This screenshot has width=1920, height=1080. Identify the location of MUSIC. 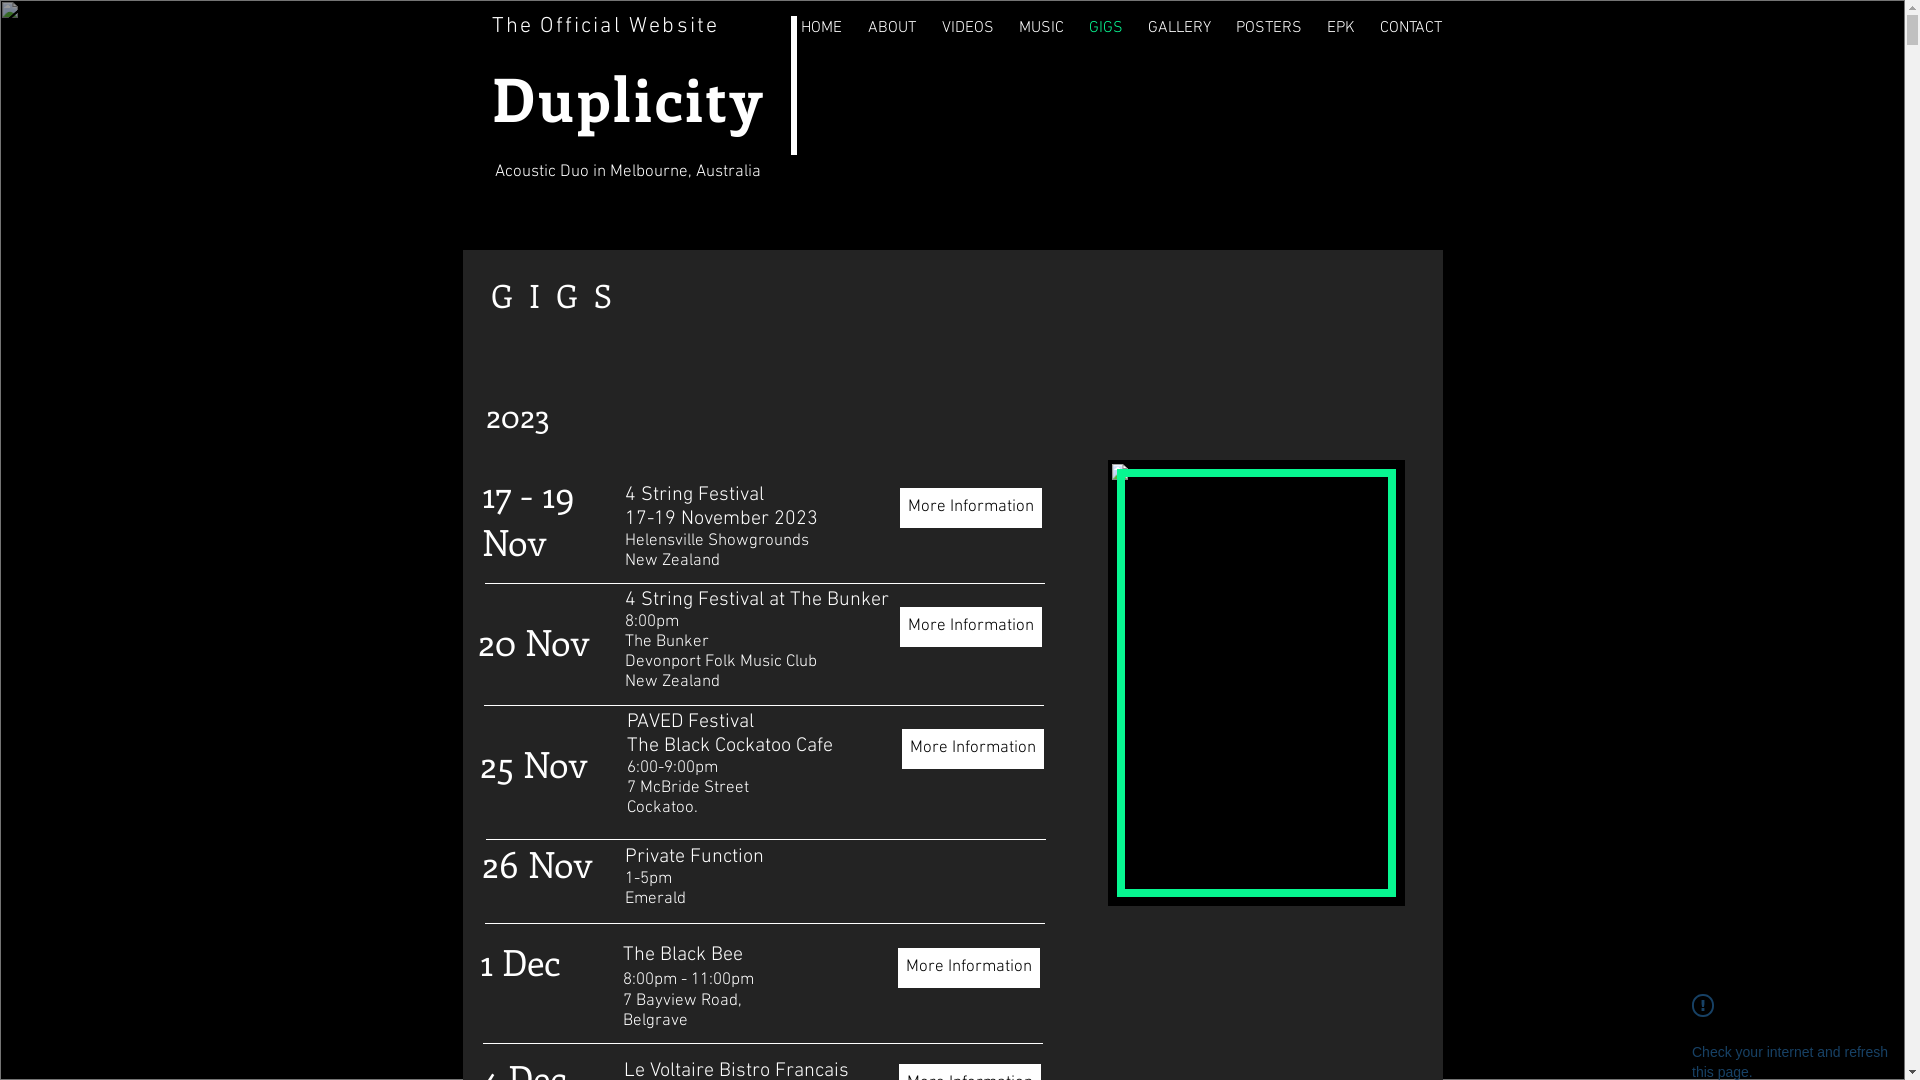
(1041, 28).